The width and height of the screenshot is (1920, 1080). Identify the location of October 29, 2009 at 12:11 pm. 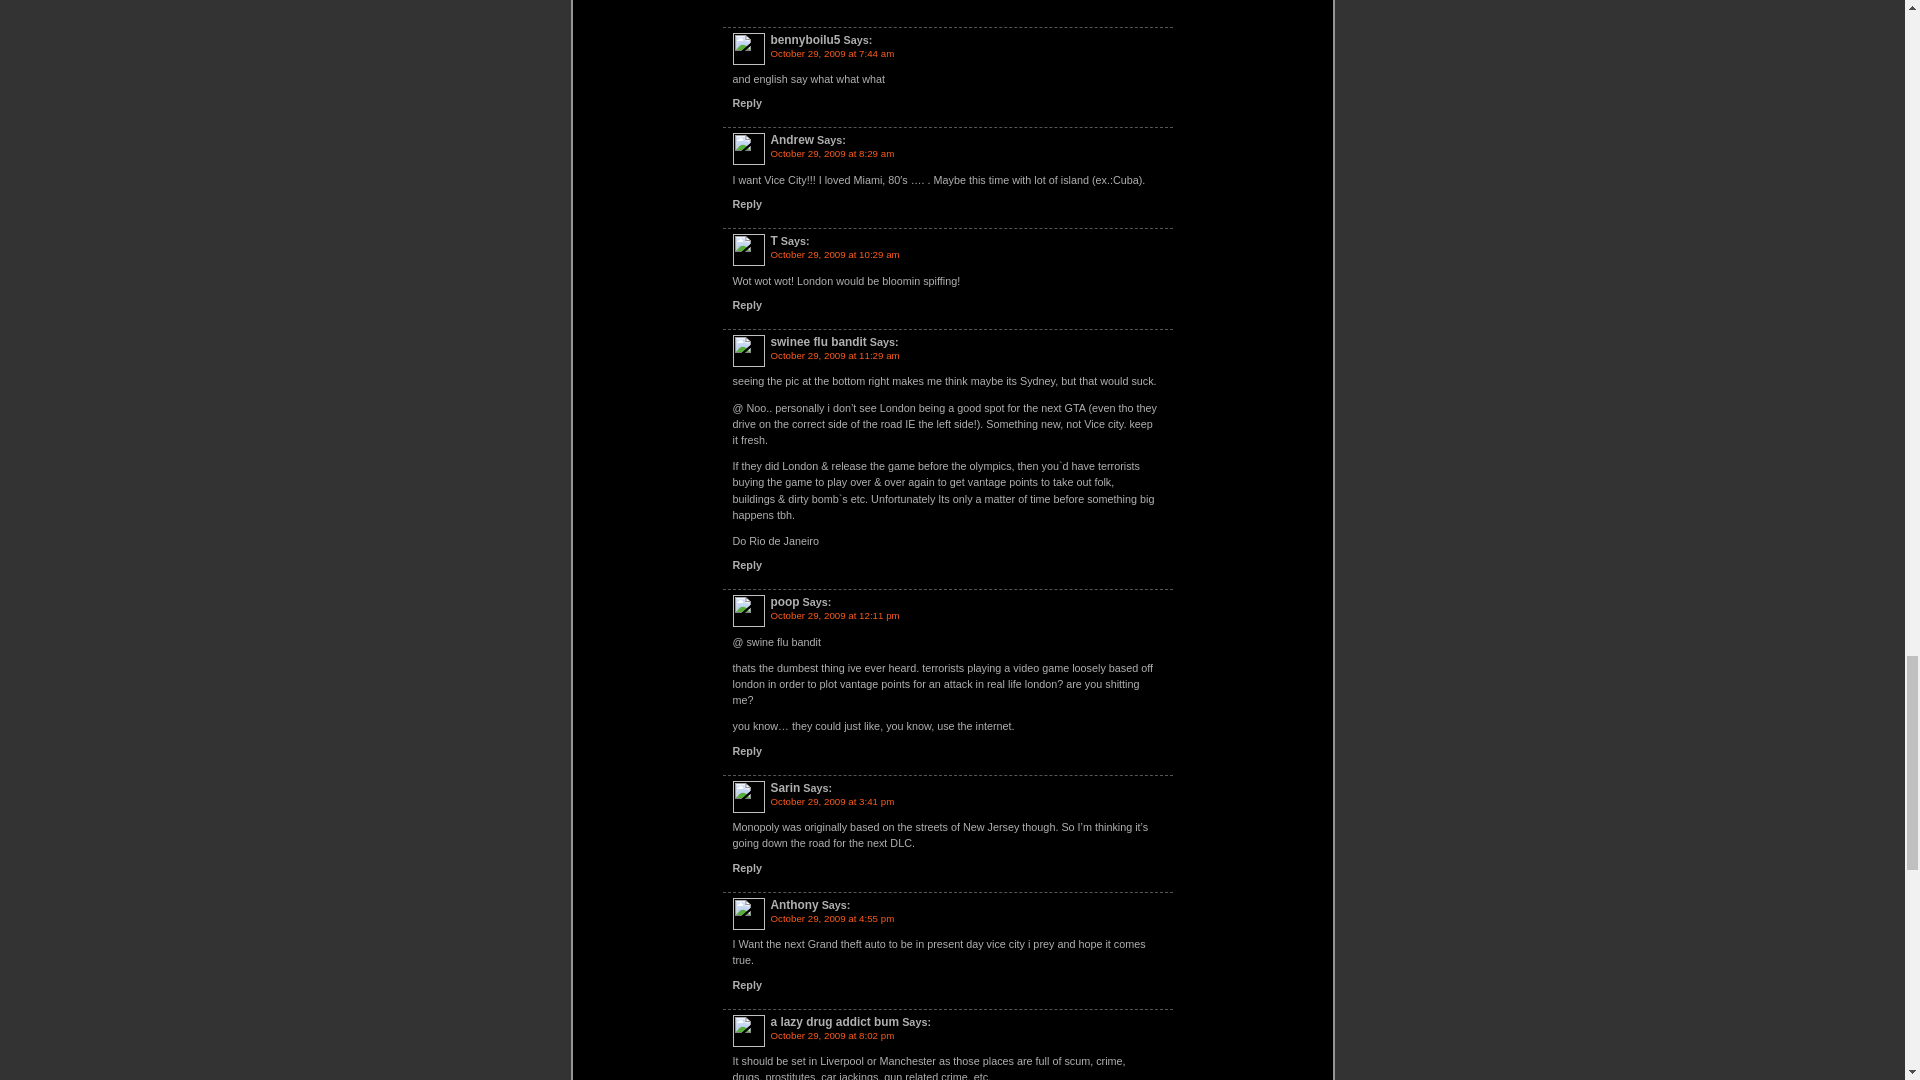
(834, 616).